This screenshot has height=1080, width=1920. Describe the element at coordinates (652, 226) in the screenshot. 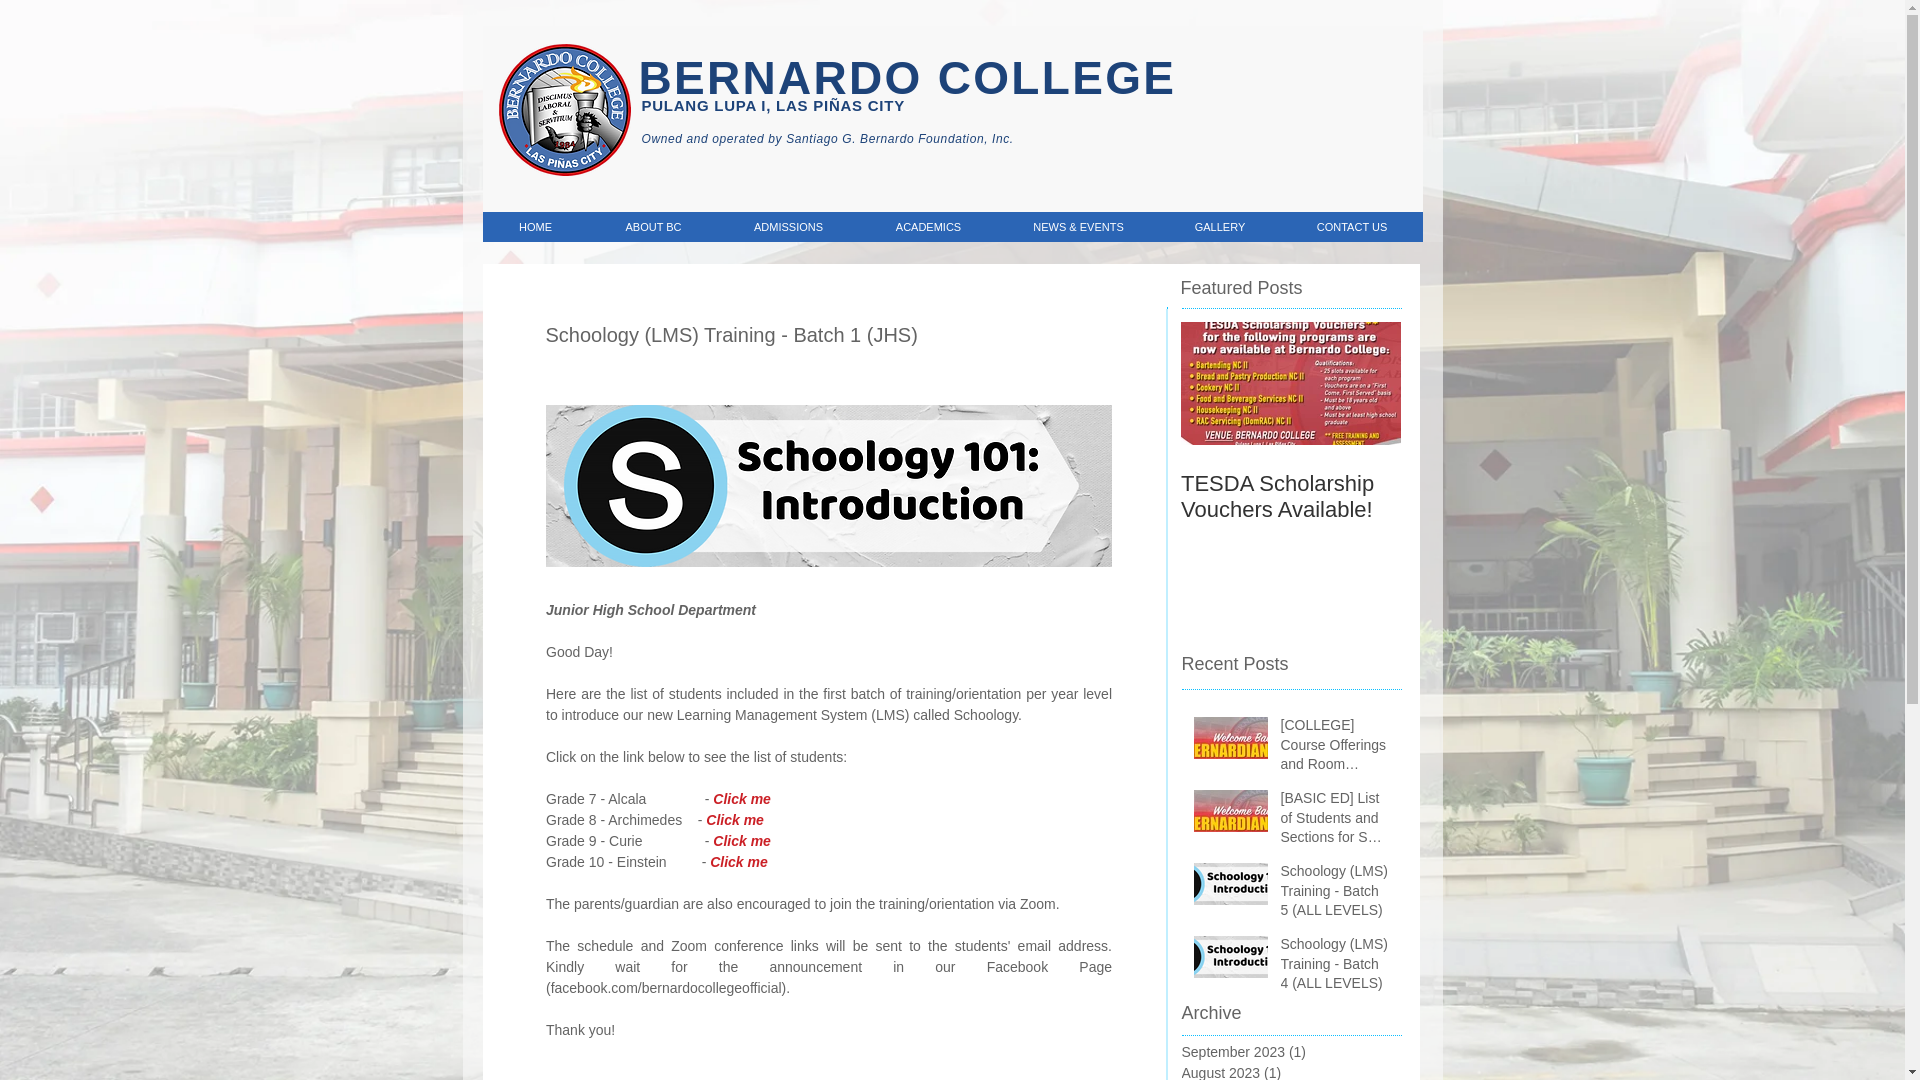

I see `ABOUT BC` at that location.